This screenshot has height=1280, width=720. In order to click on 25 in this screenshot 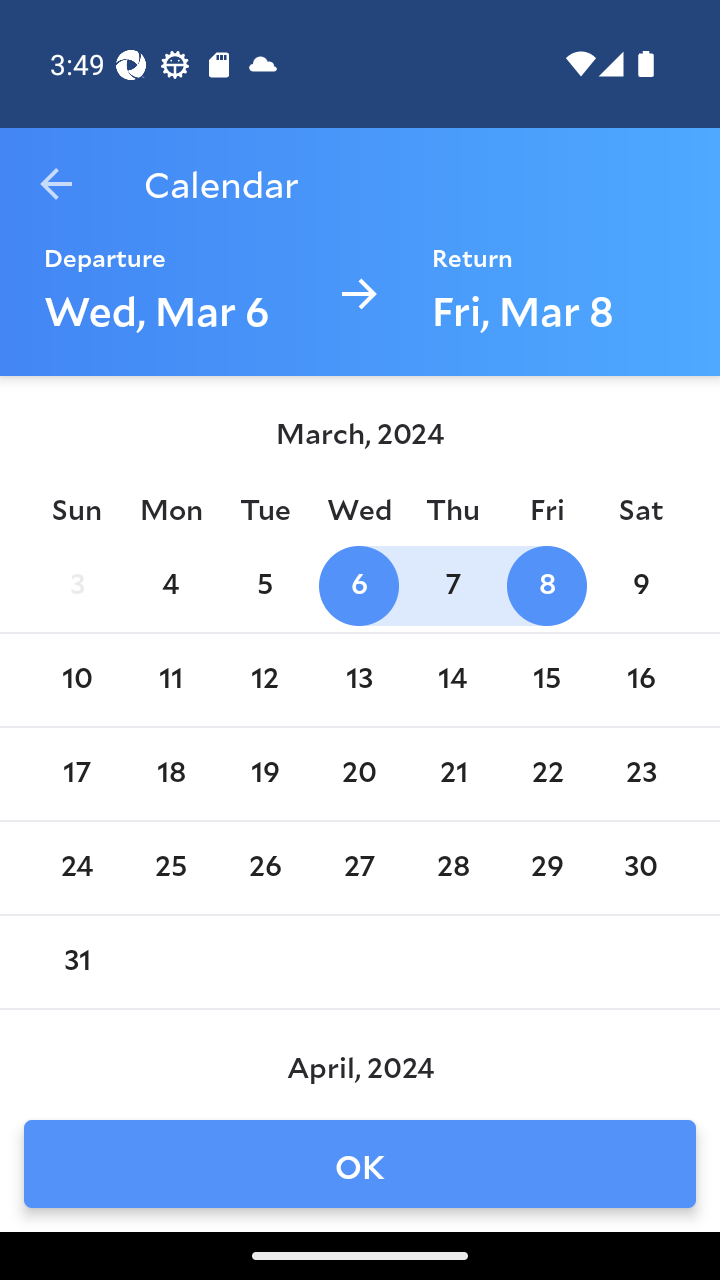, I will do `click(170, 868)`.